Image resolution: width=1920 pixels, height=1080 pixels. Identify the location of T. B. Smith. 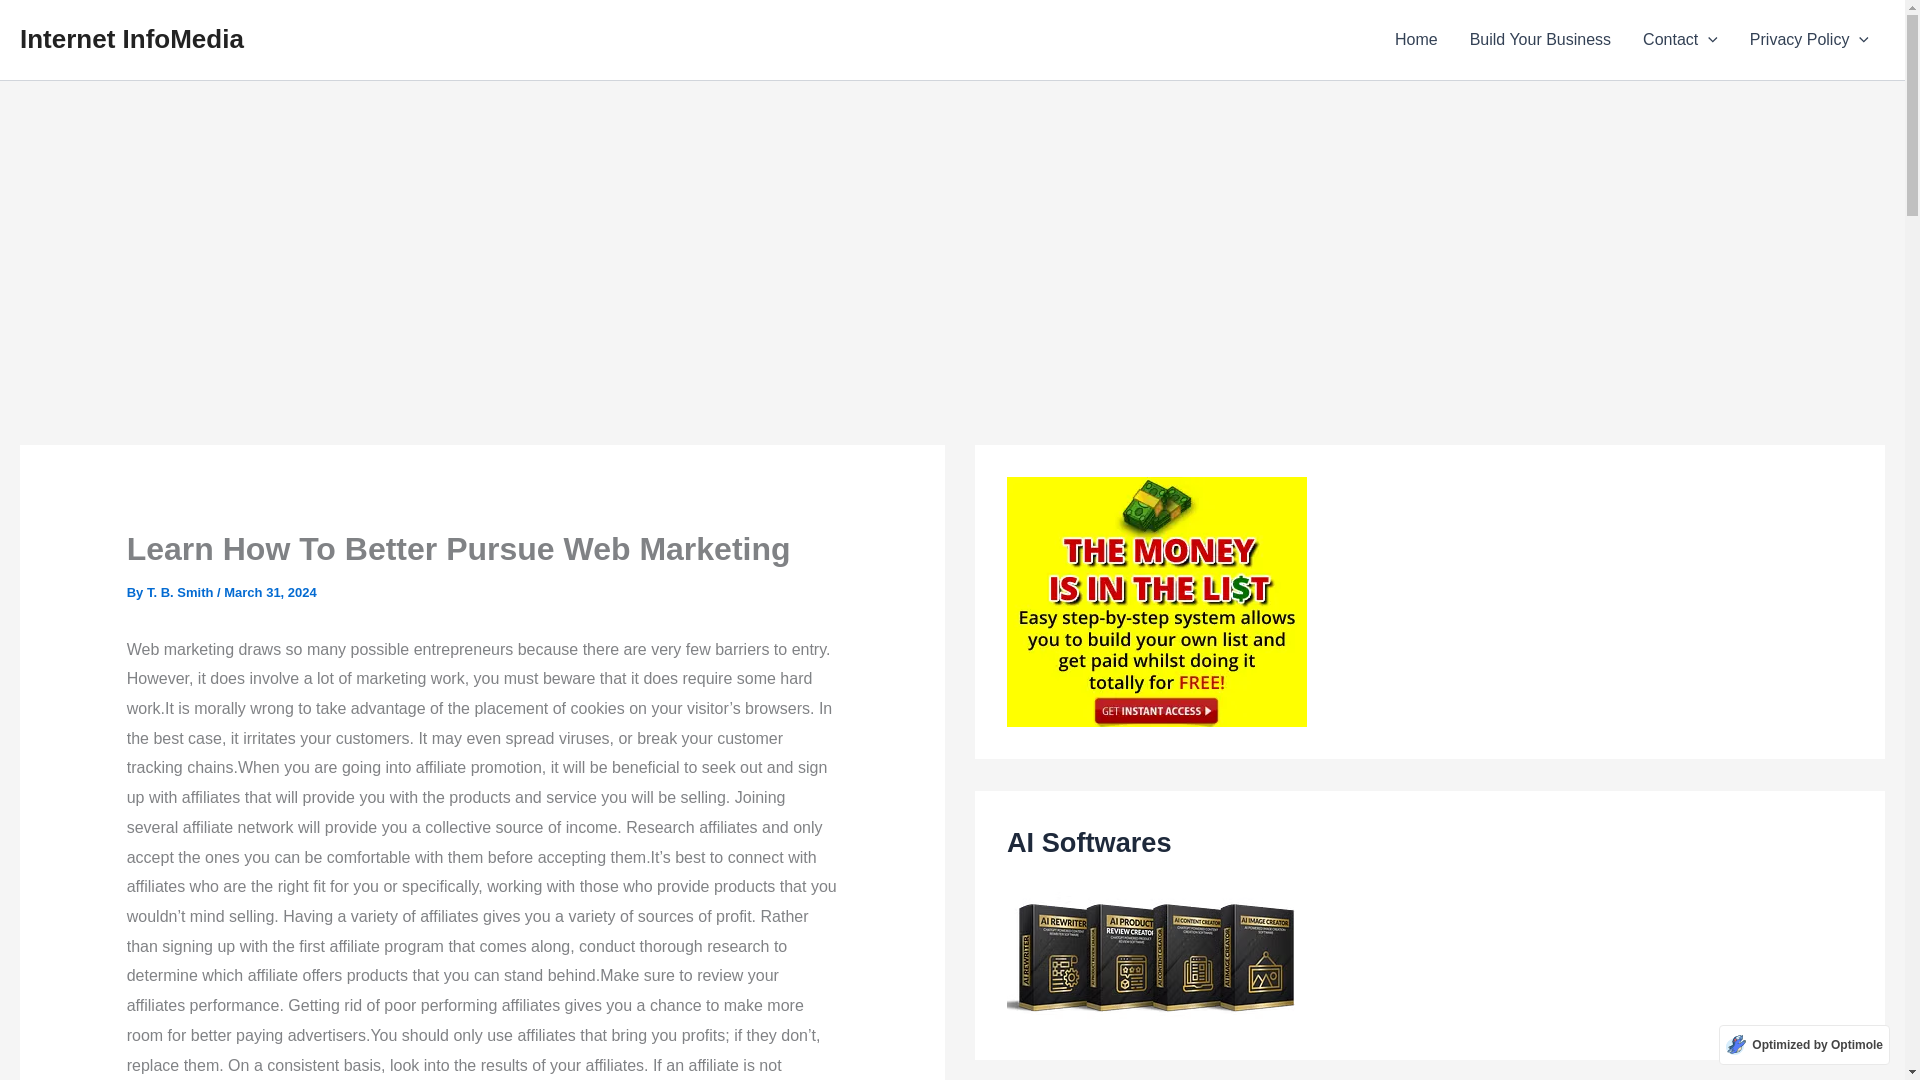
(182, 592).